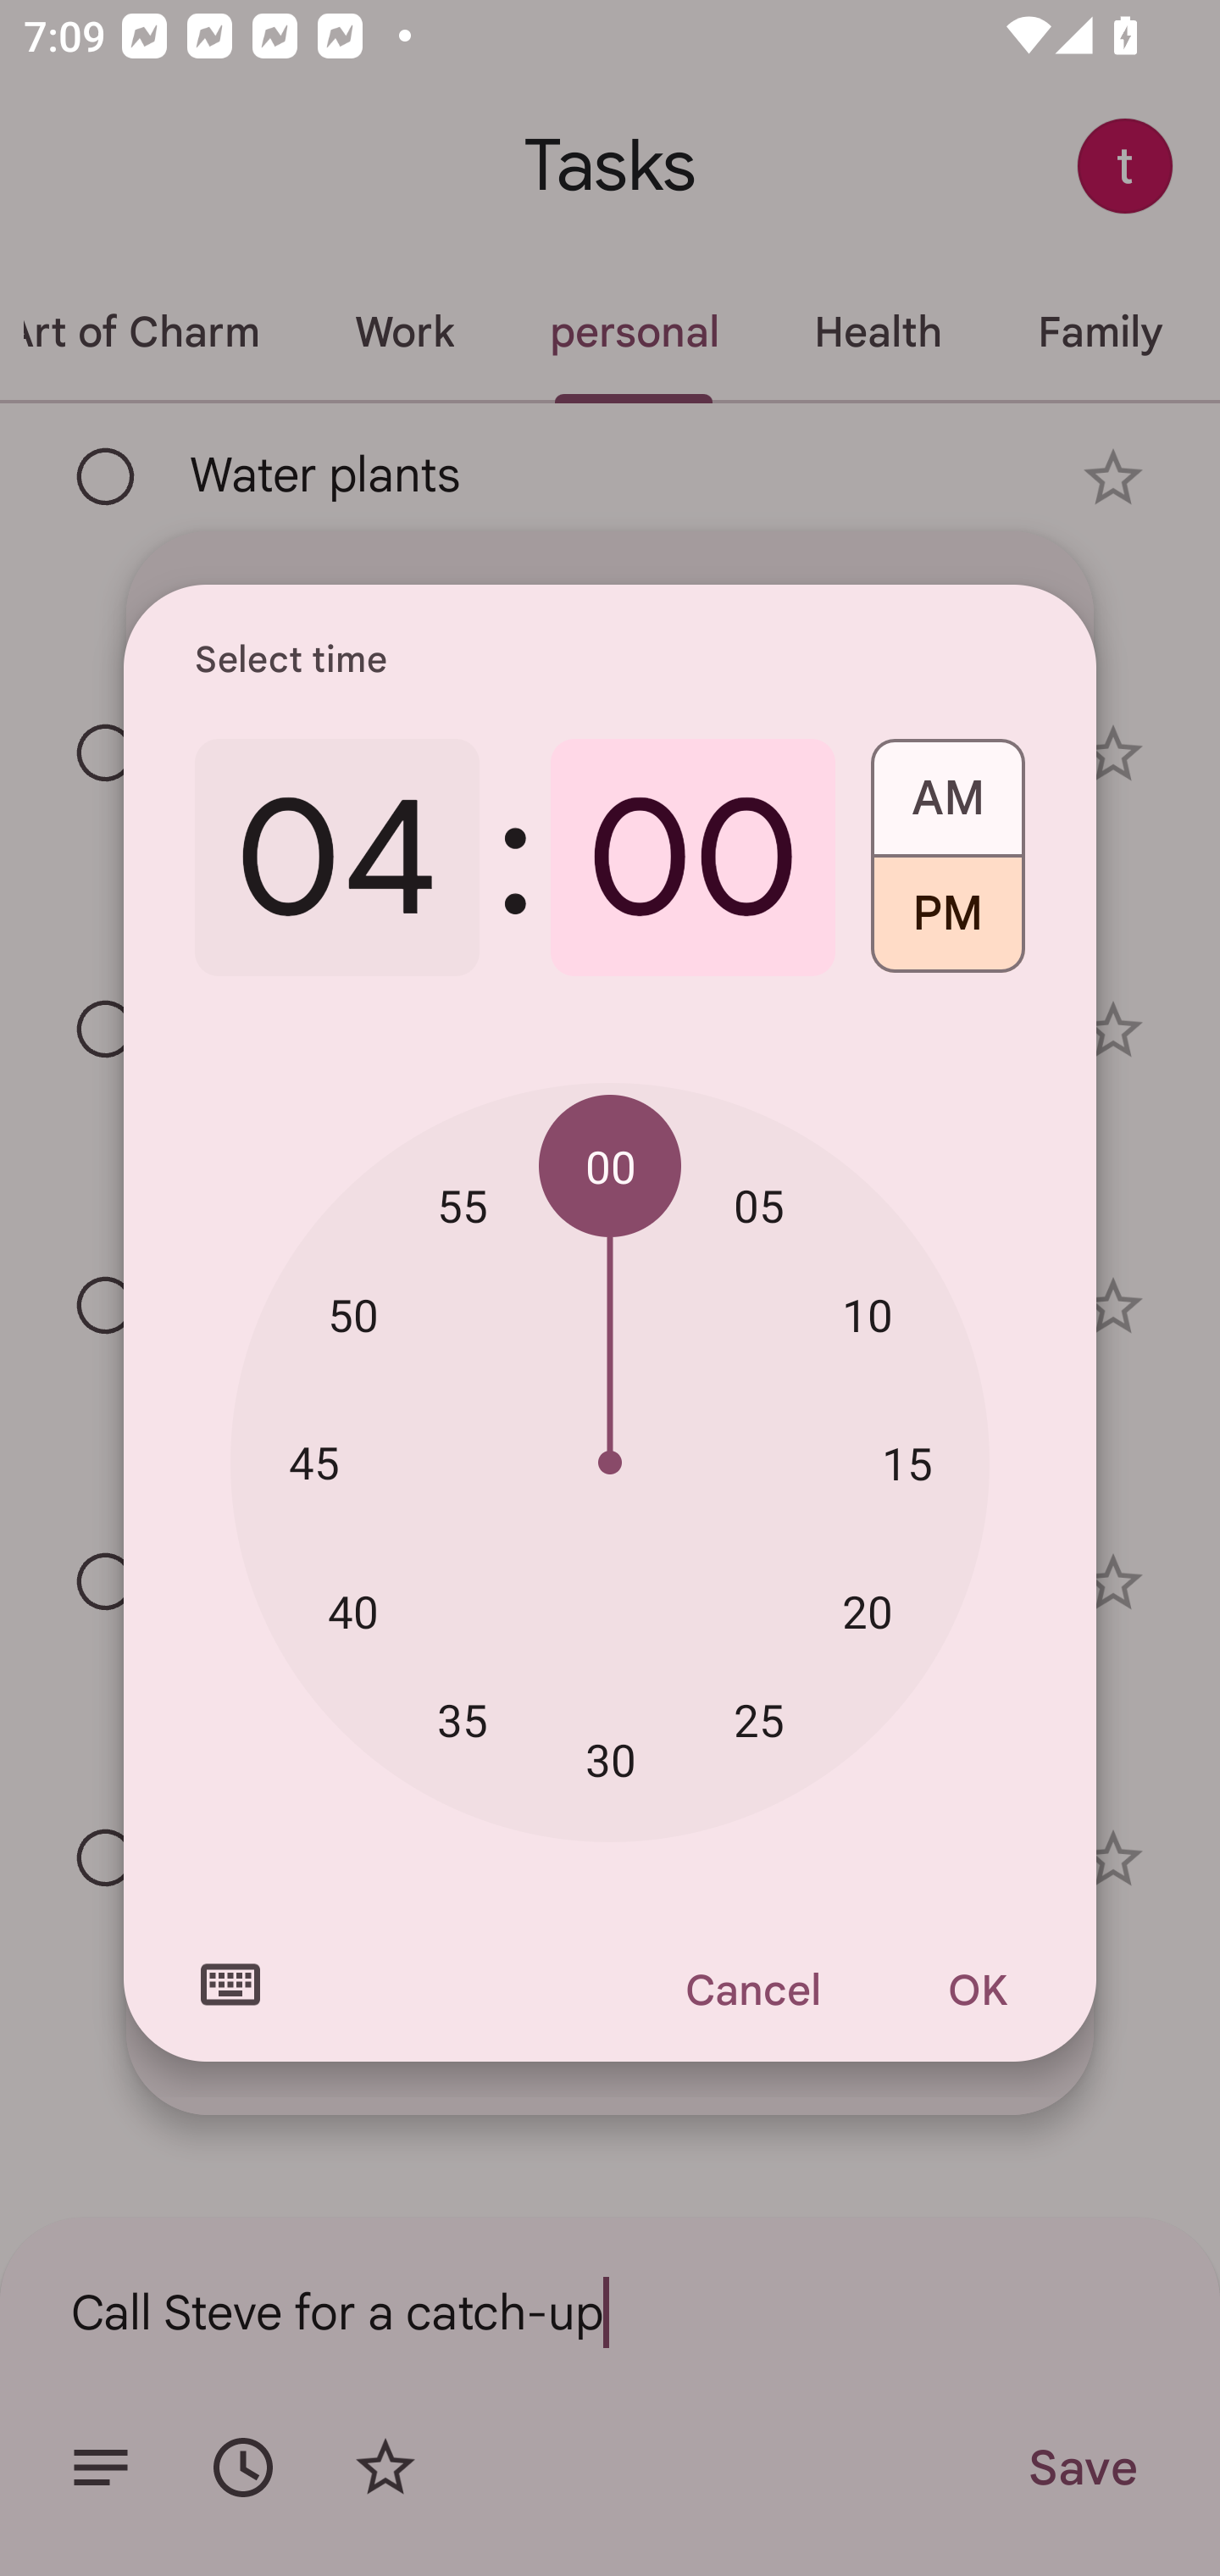 The height and width of the screenshot is (2576, 1220). What do you see at coordinates (352, 1315) in the screenshot?
I see `50 50 minutes` at bounding box center [352, 1315].